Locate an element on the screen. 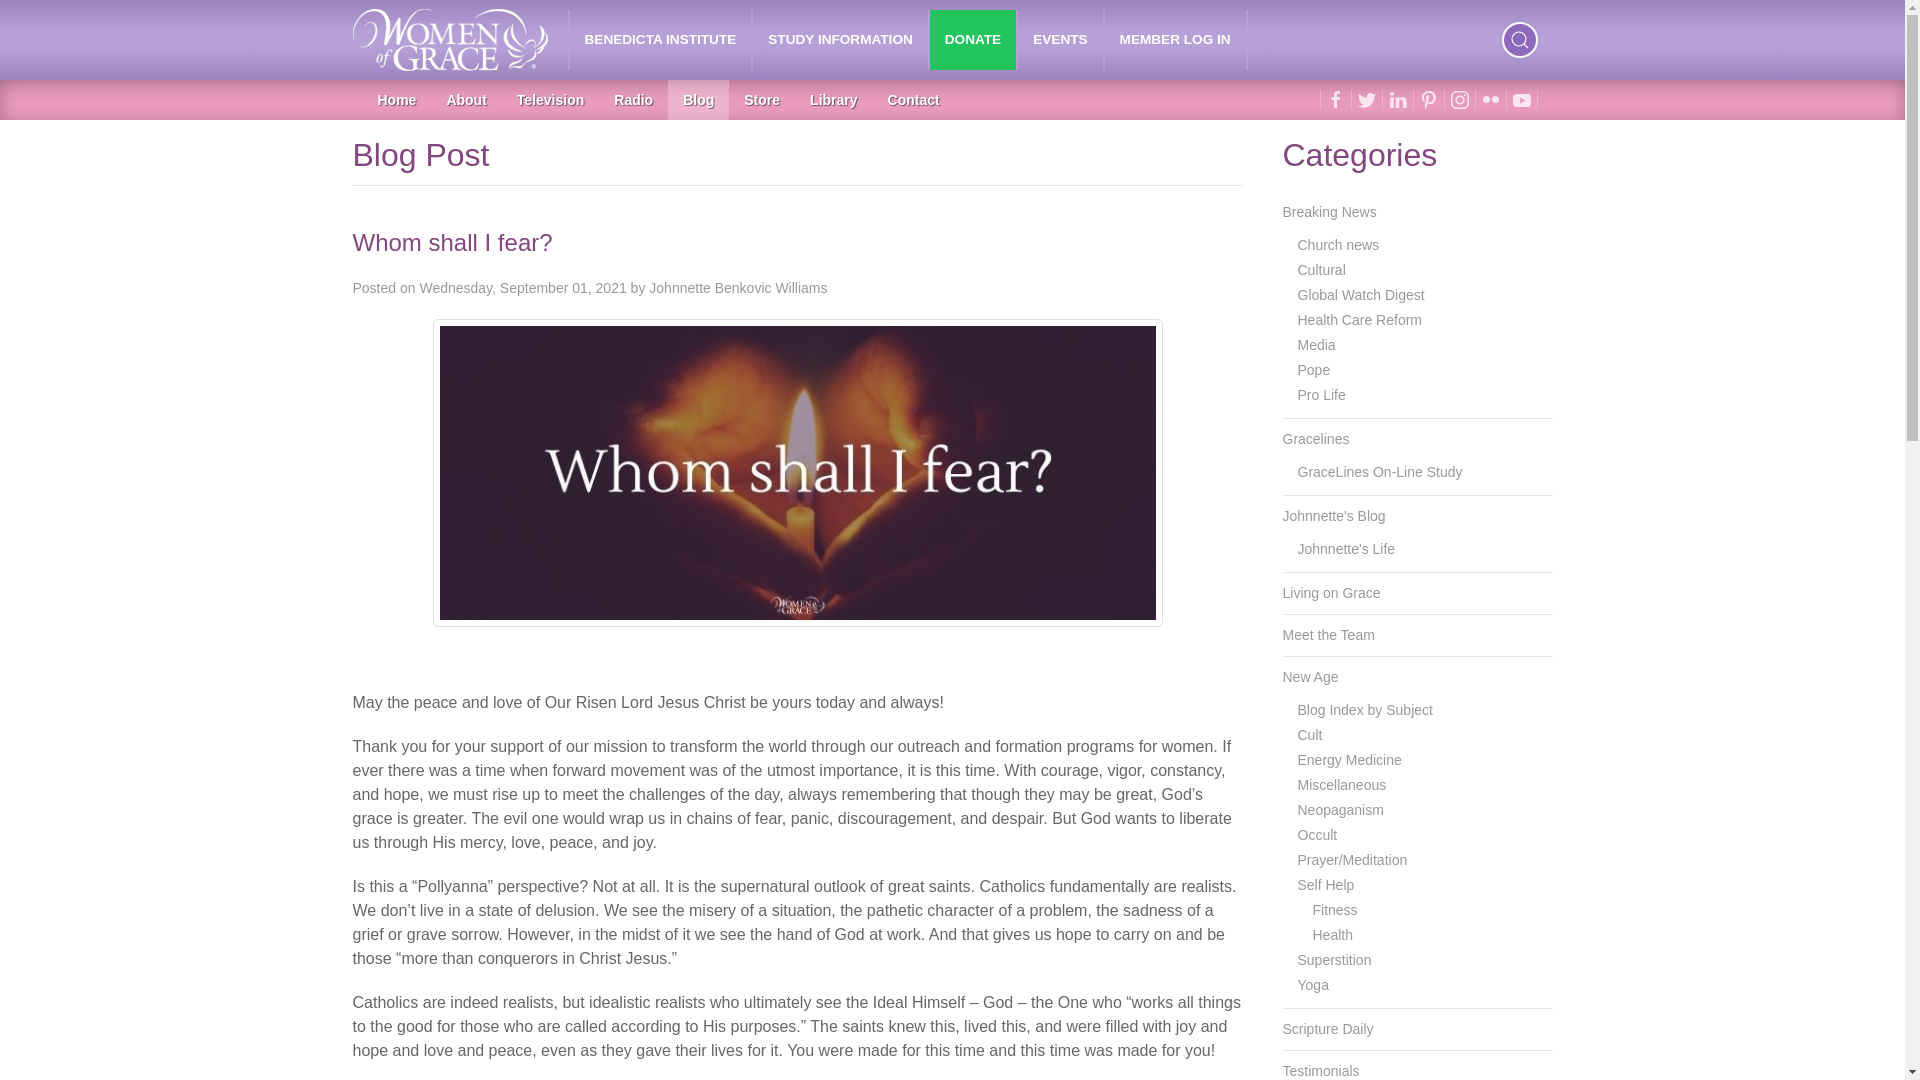 The width and height of the screenshot is (1920, 1080). Johnnette Benkovic Williams is located at coordinates (738, 287).